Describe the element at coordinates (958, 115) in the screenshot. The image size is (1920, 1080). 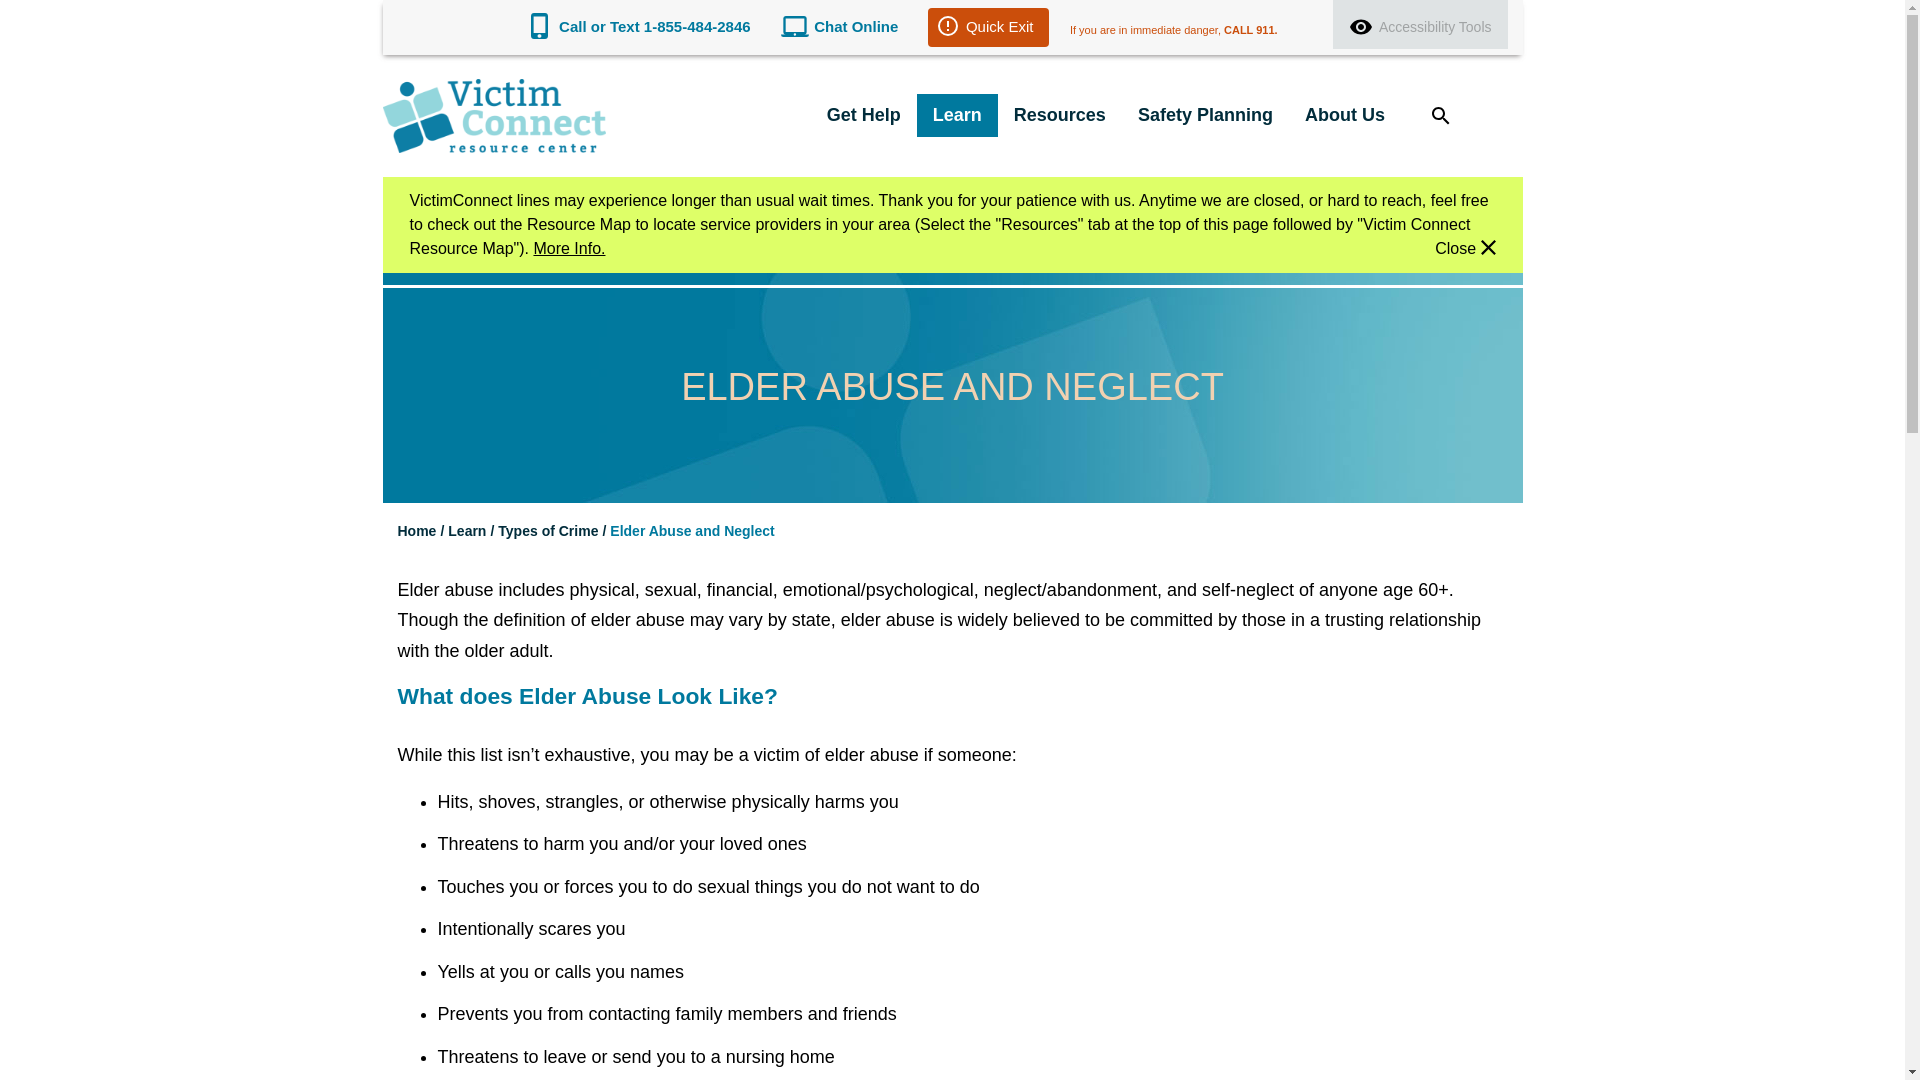
I see `Learn` at that location.